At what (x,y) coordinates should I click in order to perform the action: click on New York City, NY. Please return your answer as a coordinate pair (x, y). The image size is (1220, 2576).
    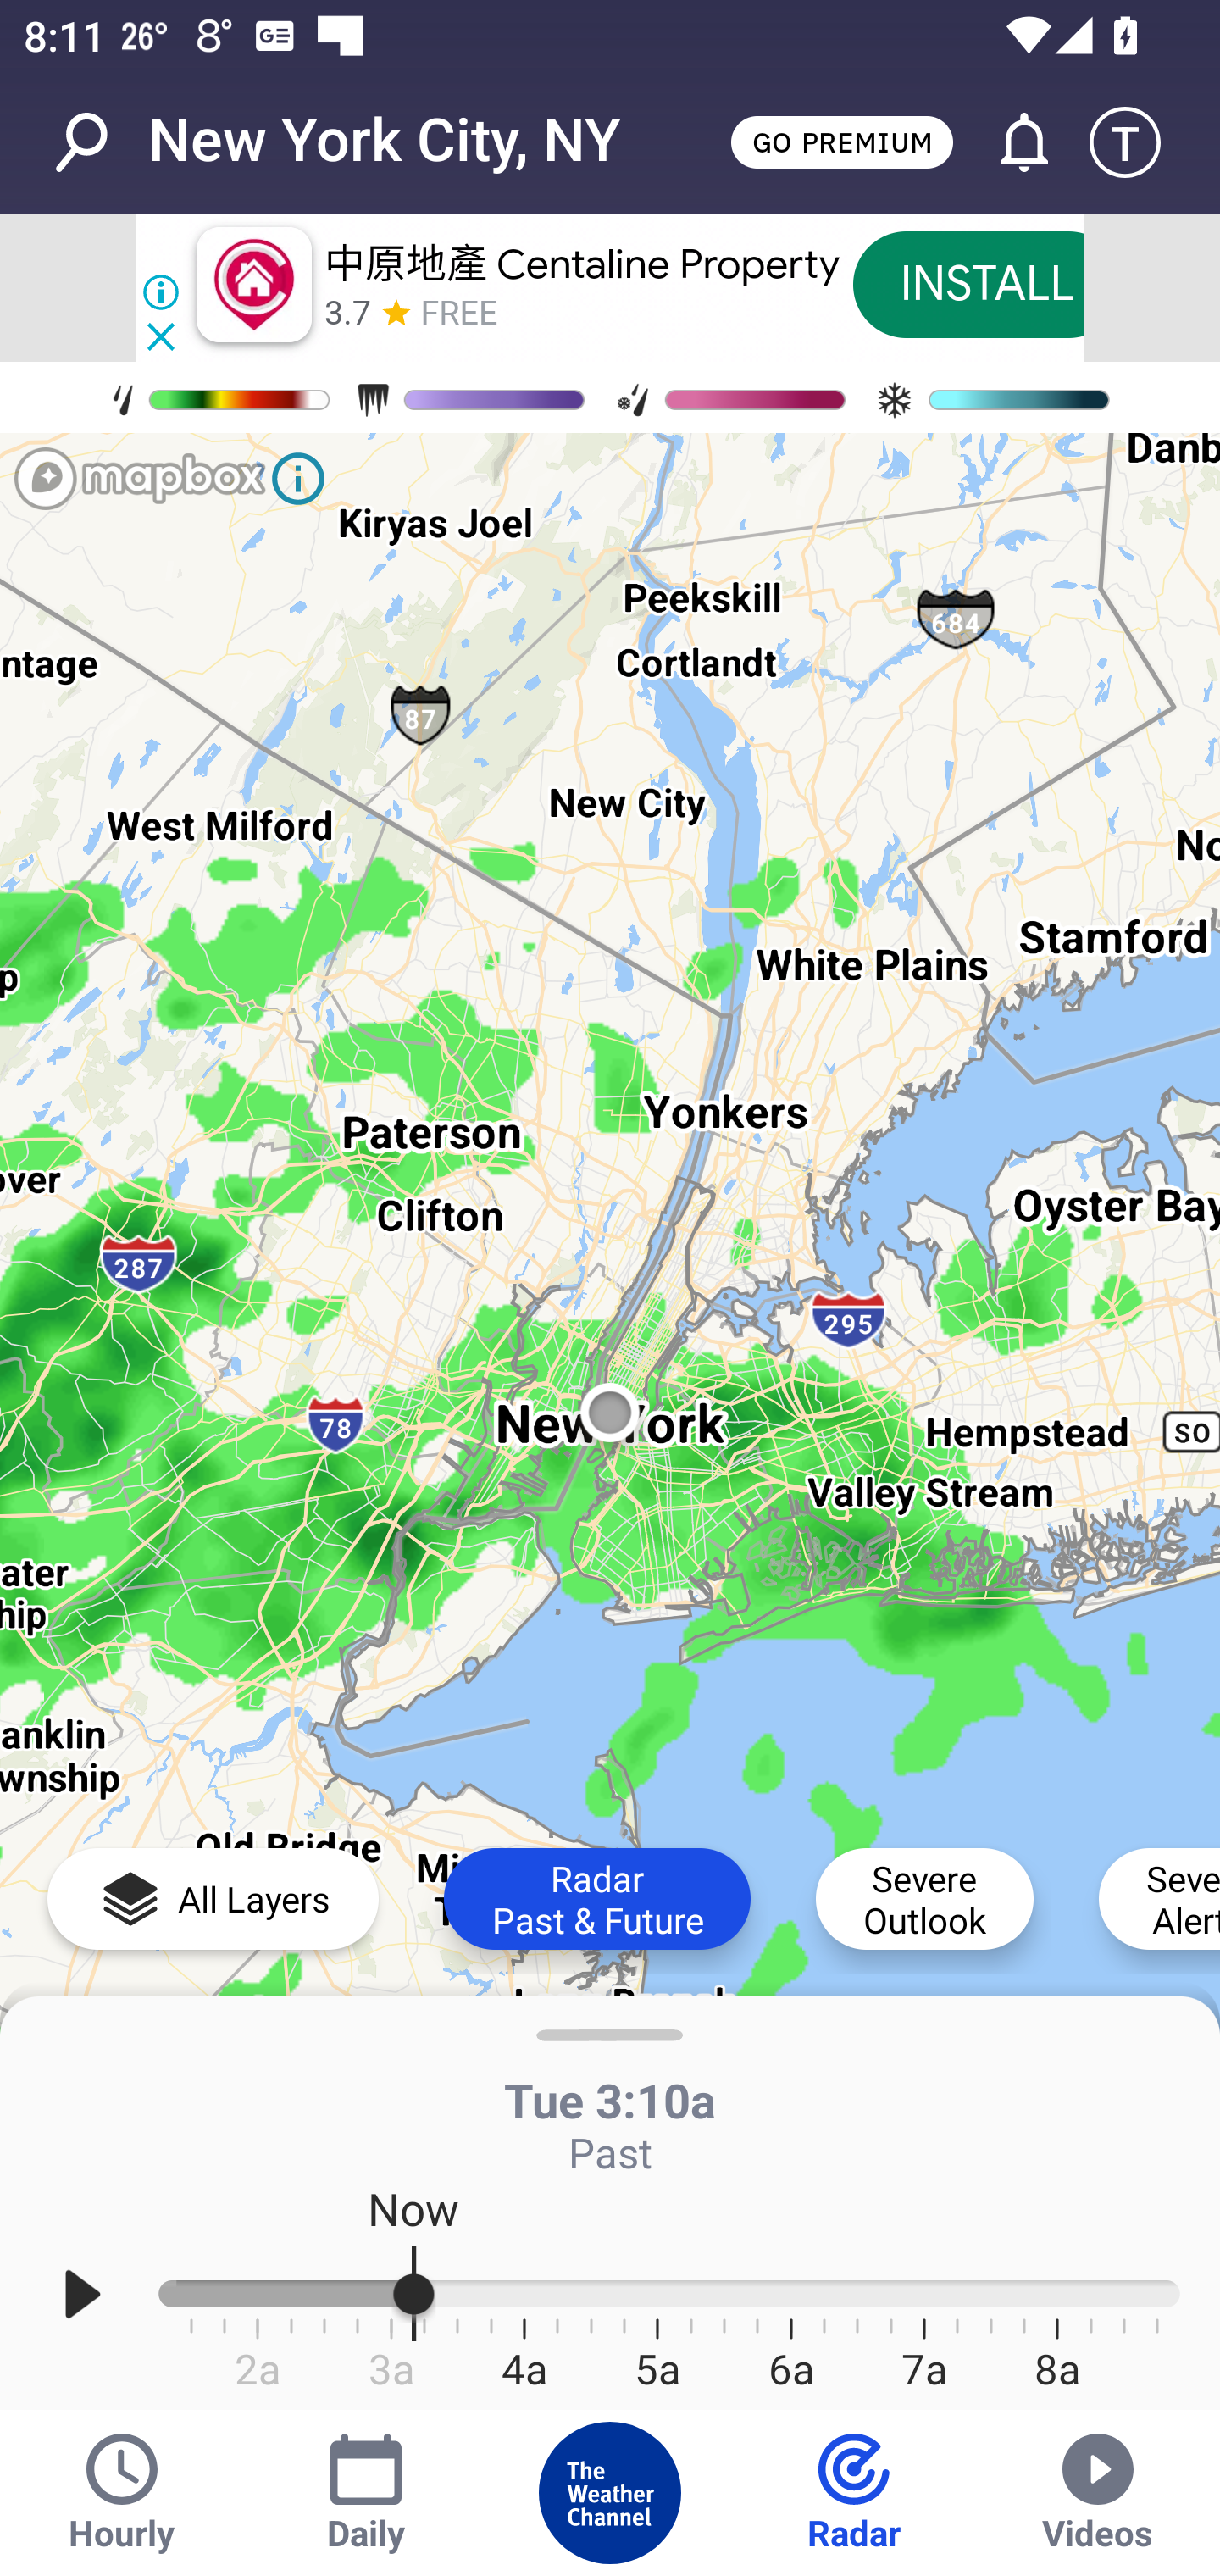
    Looking at the image, I should click on (385, 141).